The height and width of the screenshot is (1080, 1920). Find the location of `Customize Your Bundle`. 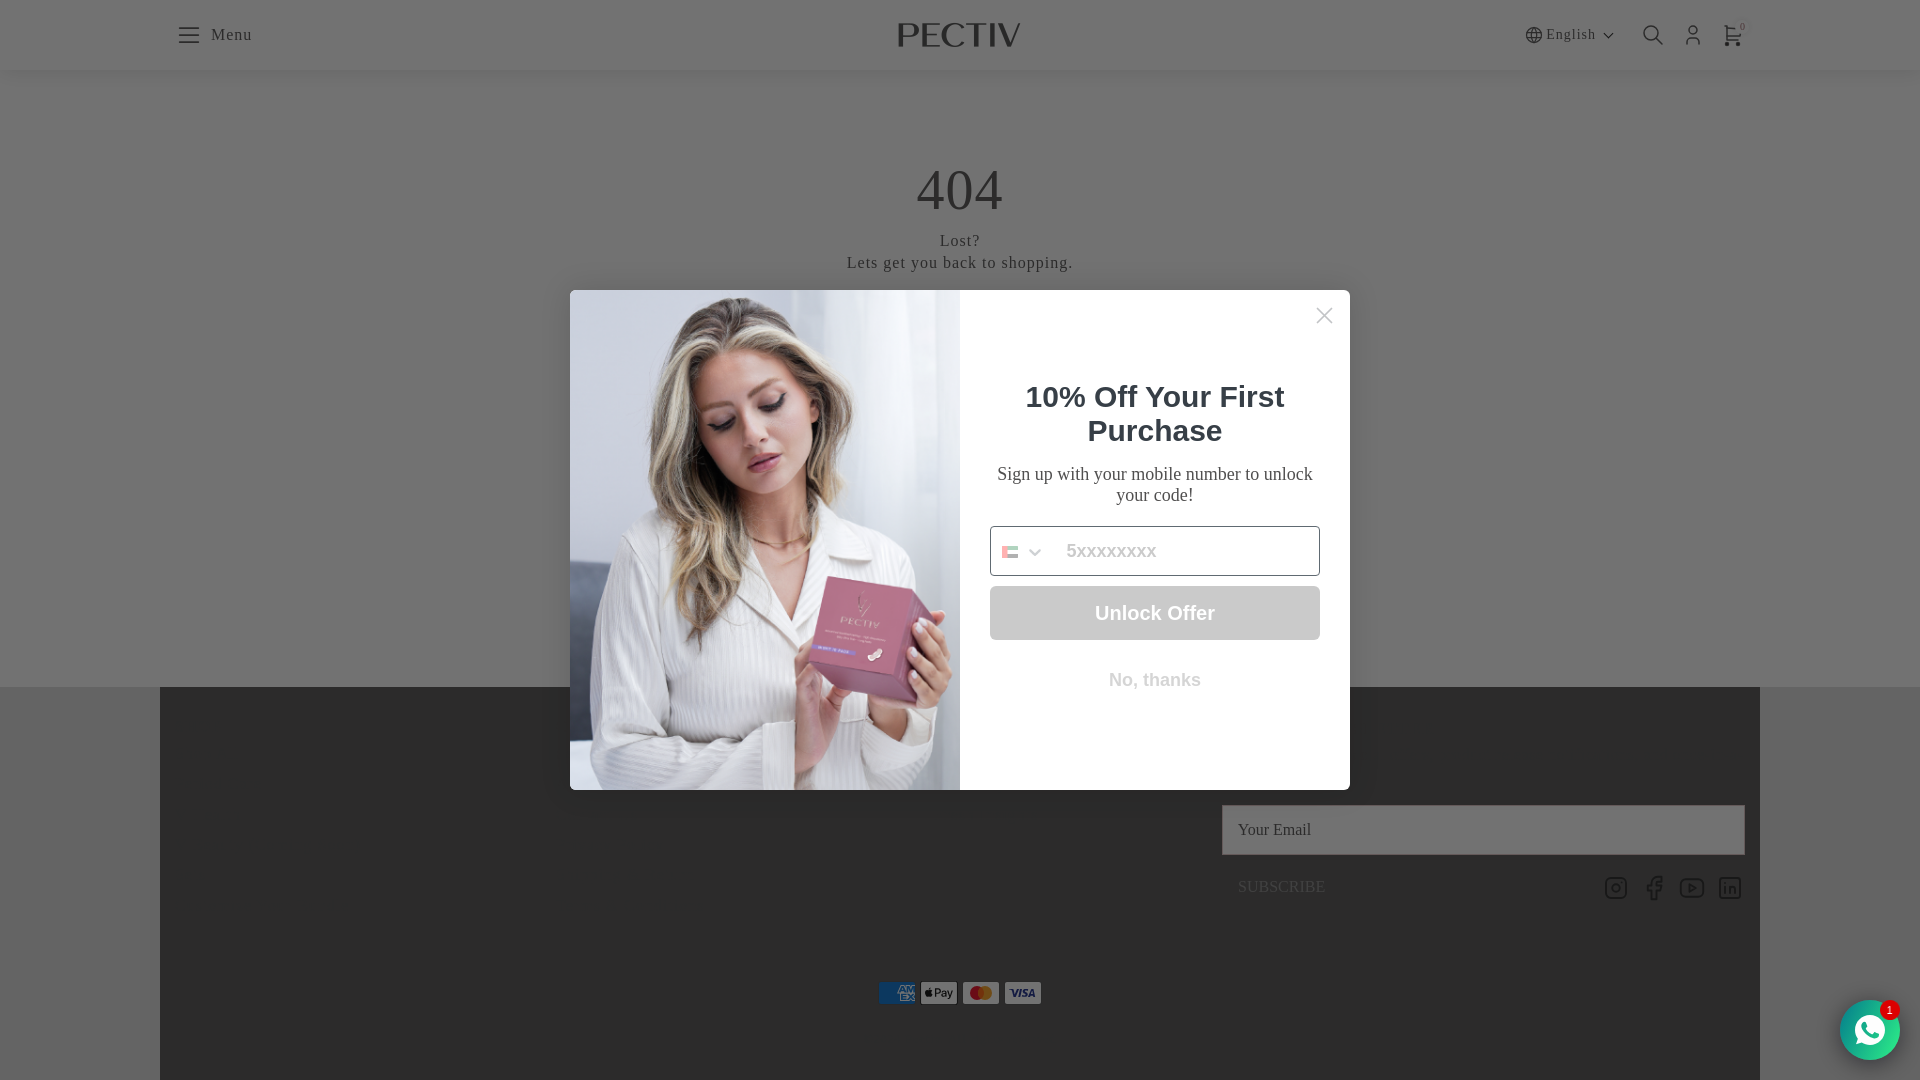

Customize Your Bundle is located at coordinates (648, 844).